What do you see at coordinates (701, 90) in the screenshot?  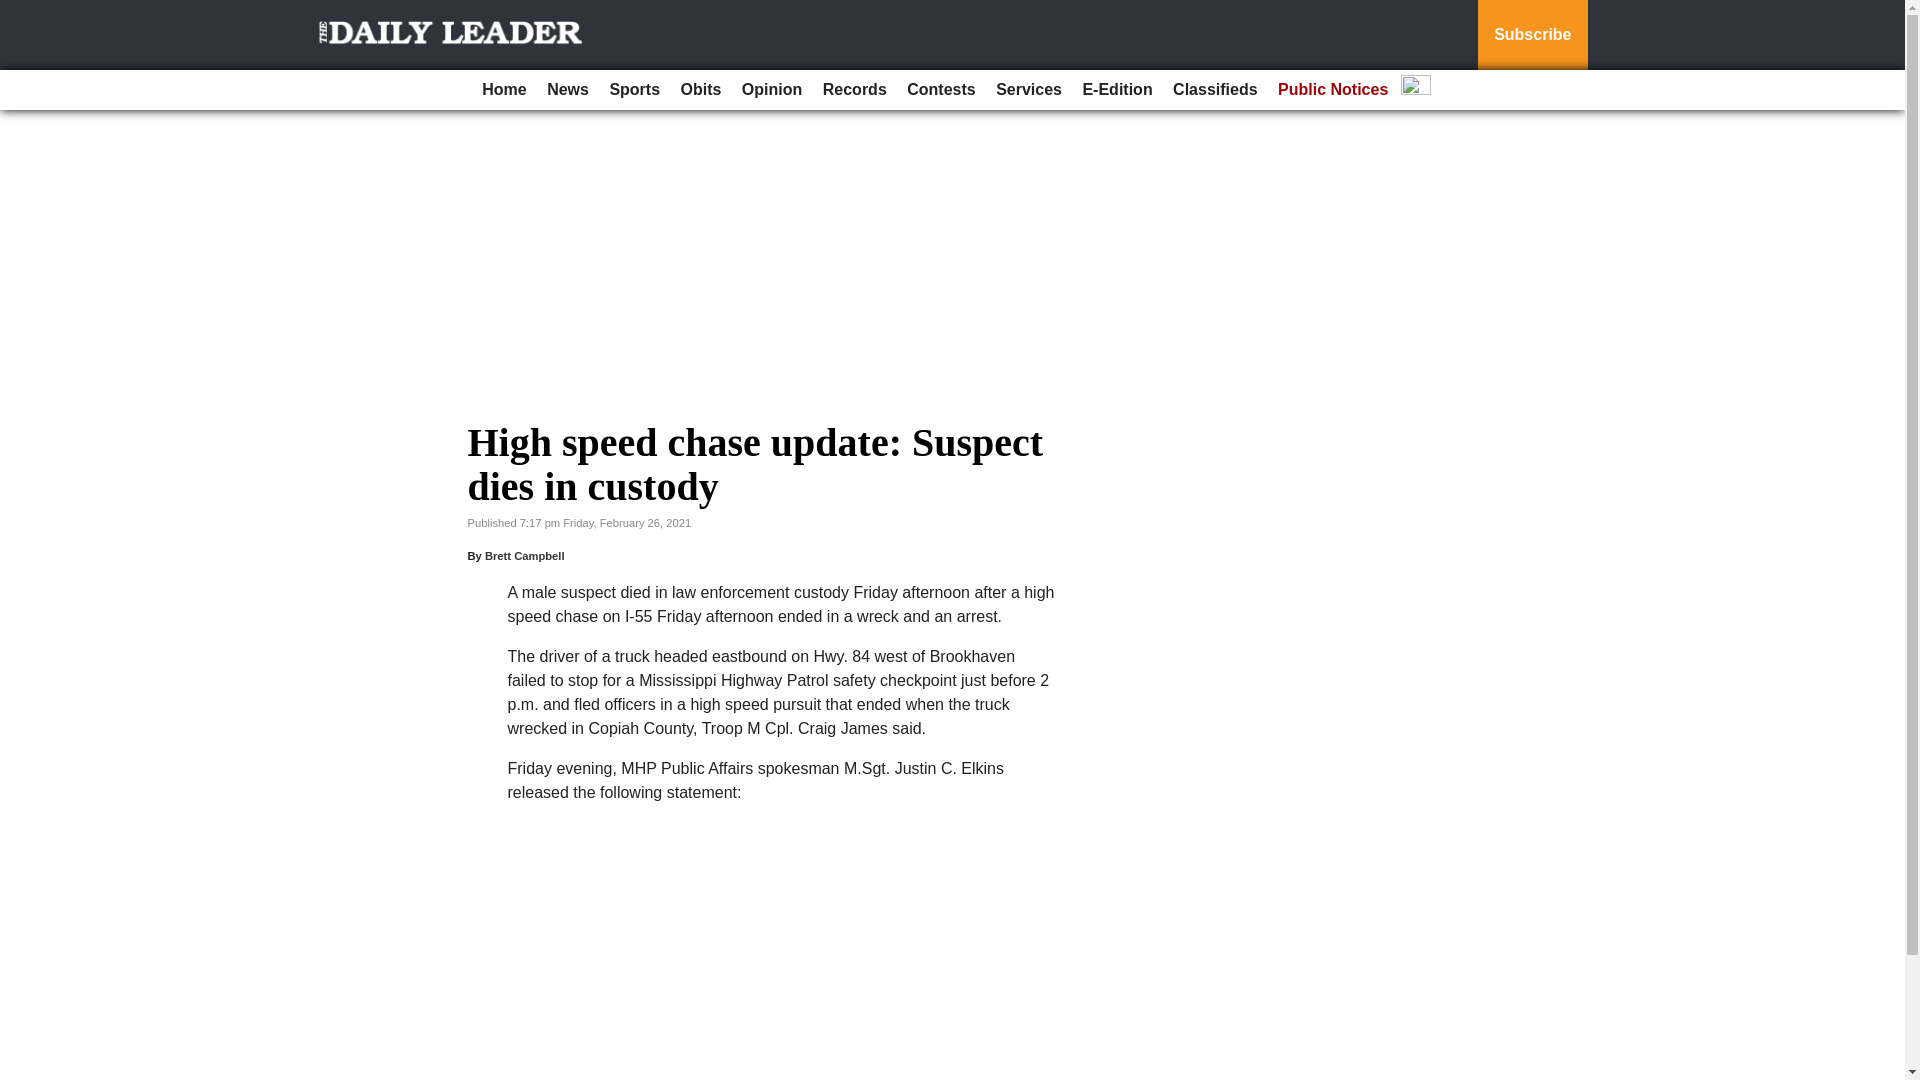 I see `Obits` at bounding box center [701, 90].